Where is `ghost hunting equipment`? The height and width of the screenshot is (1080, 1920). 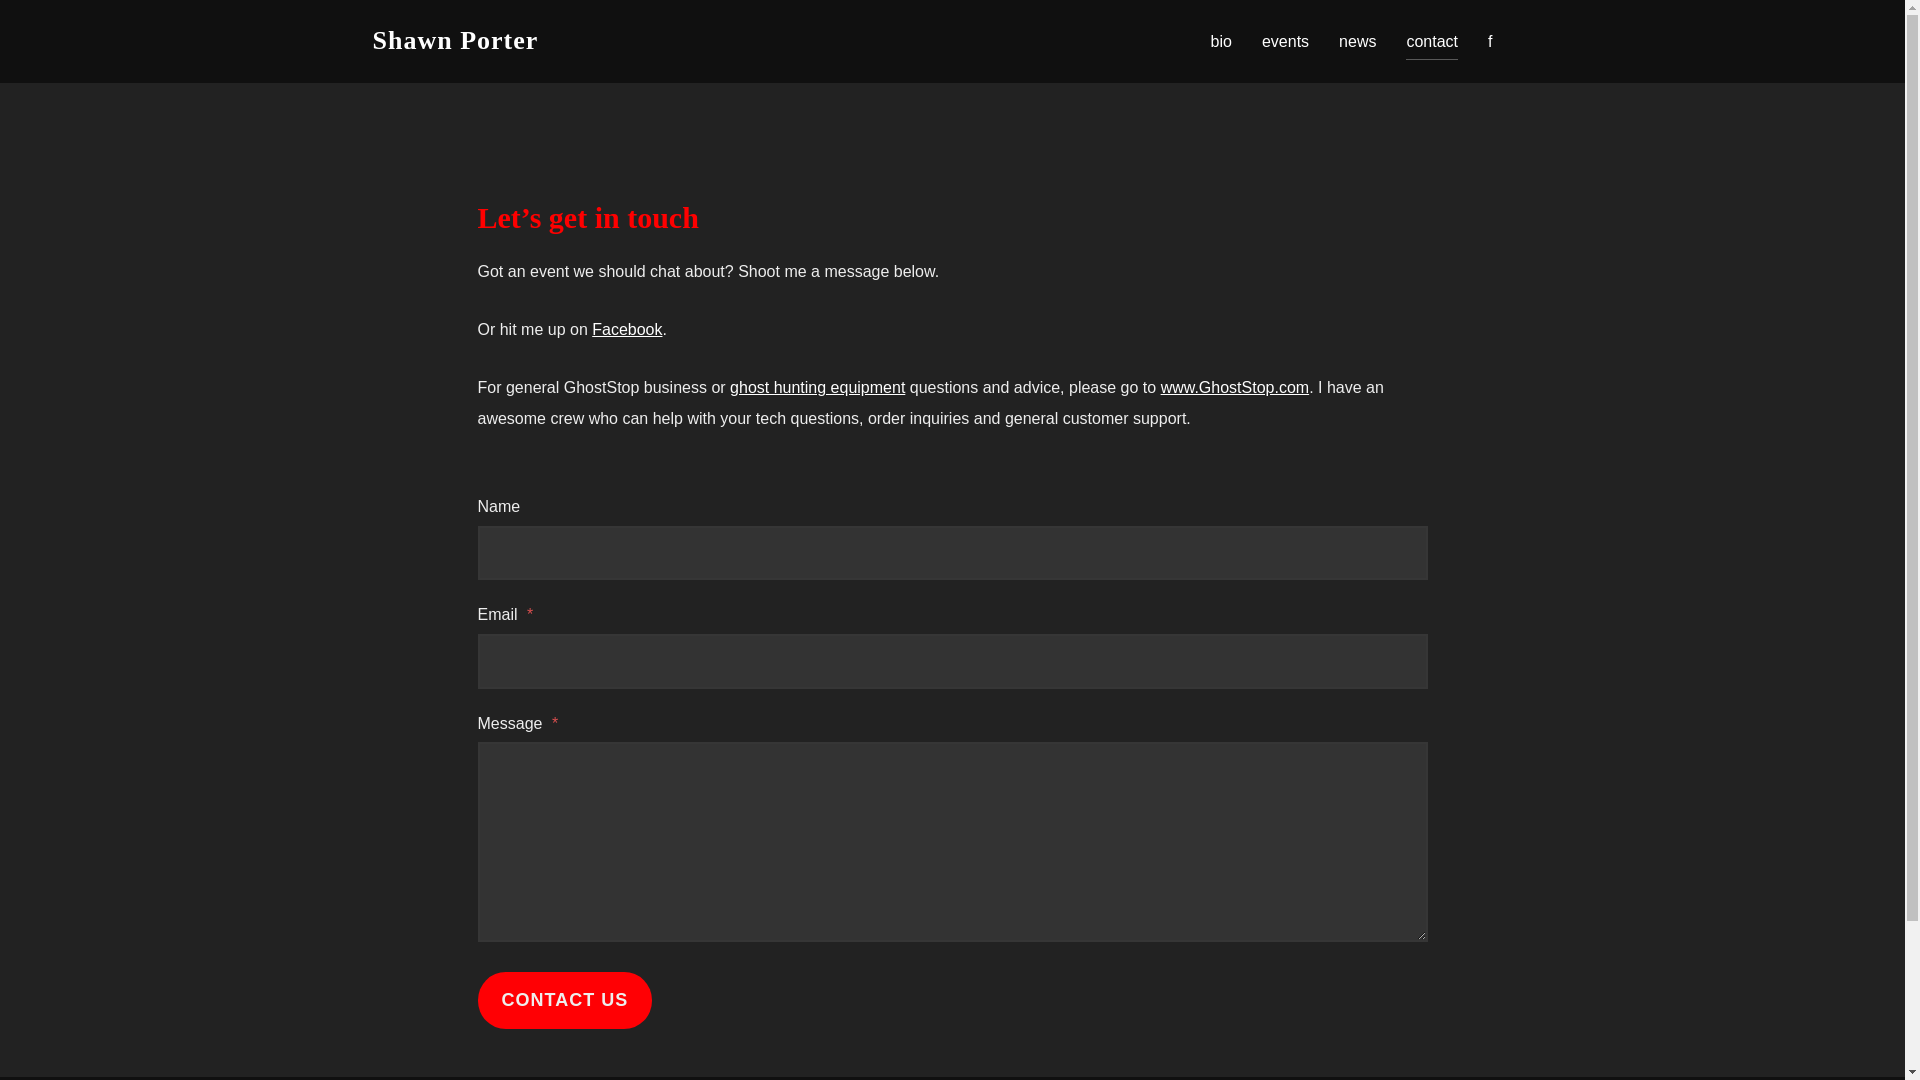 ghost hunting equipment is located at coordinates (816, 388).